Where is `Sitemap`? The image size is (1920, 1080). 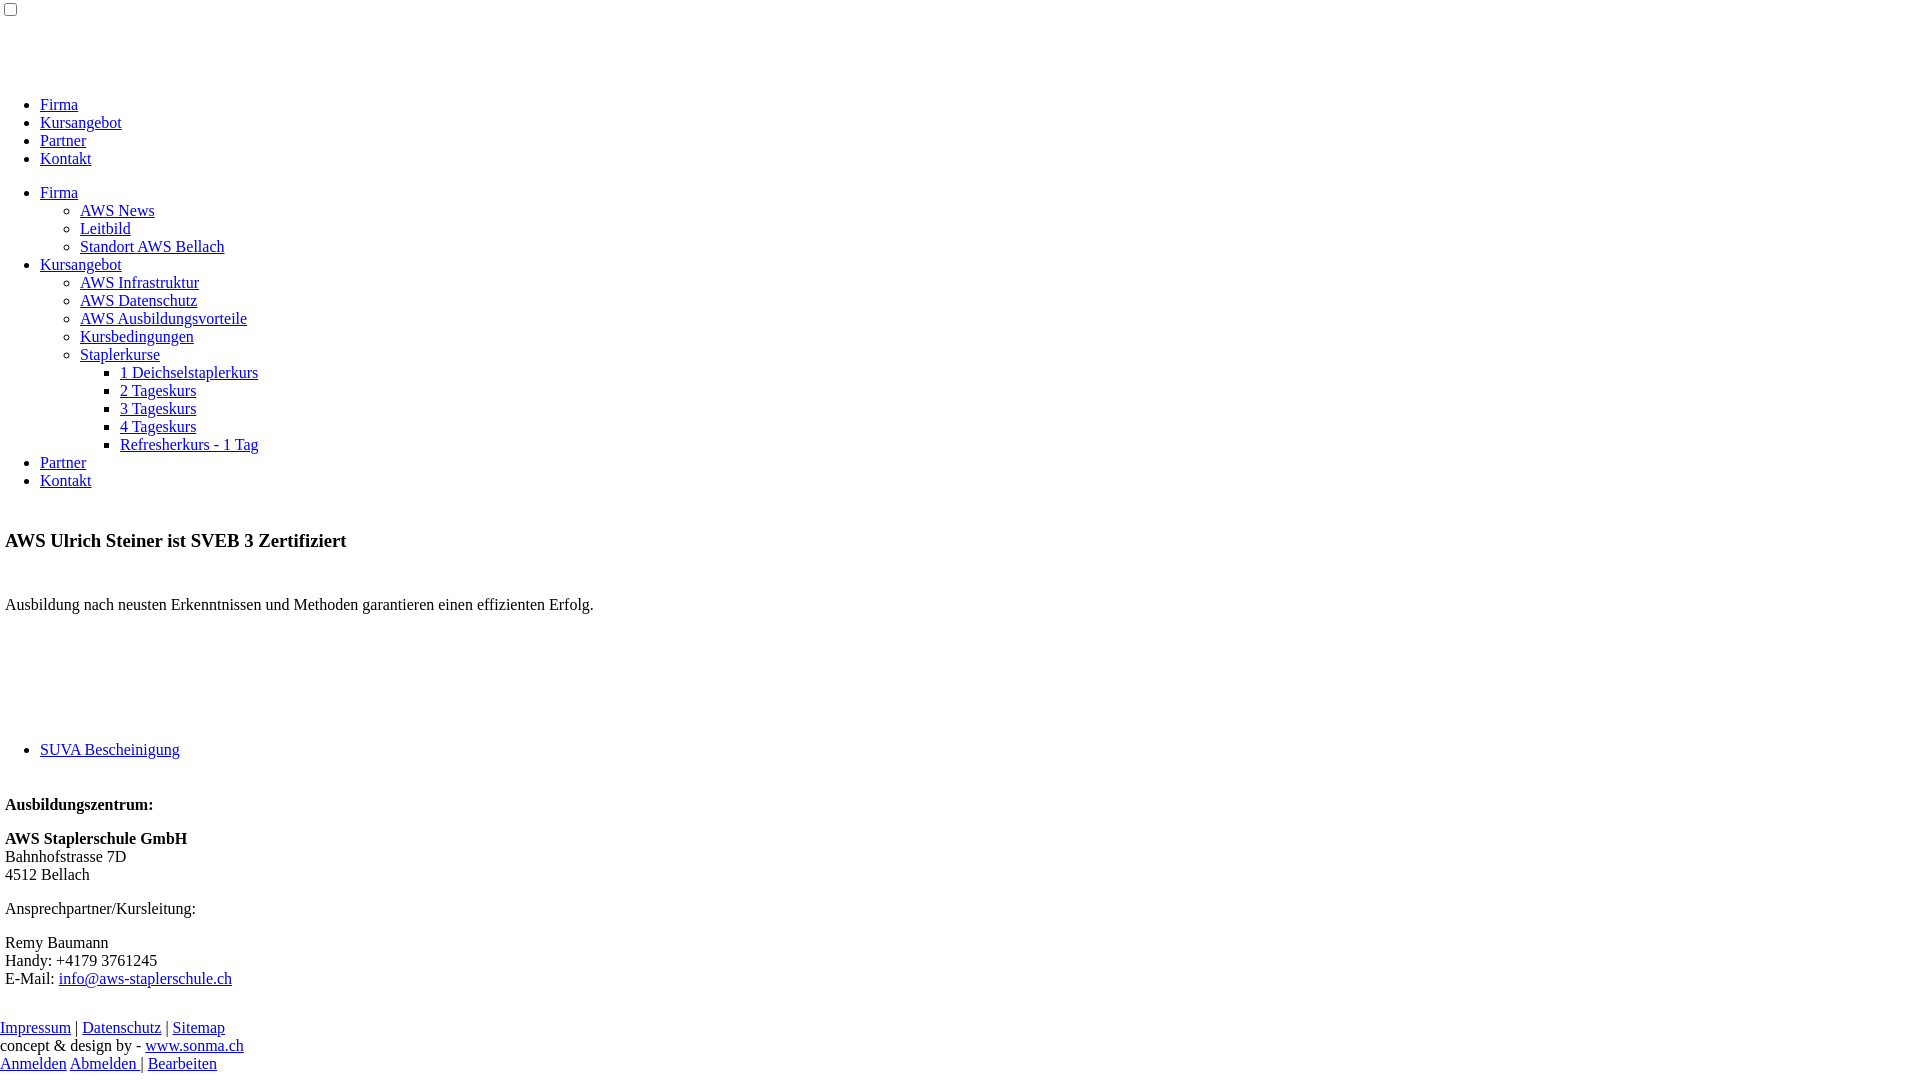 Sitemap is located at coordinates (199, 1028).